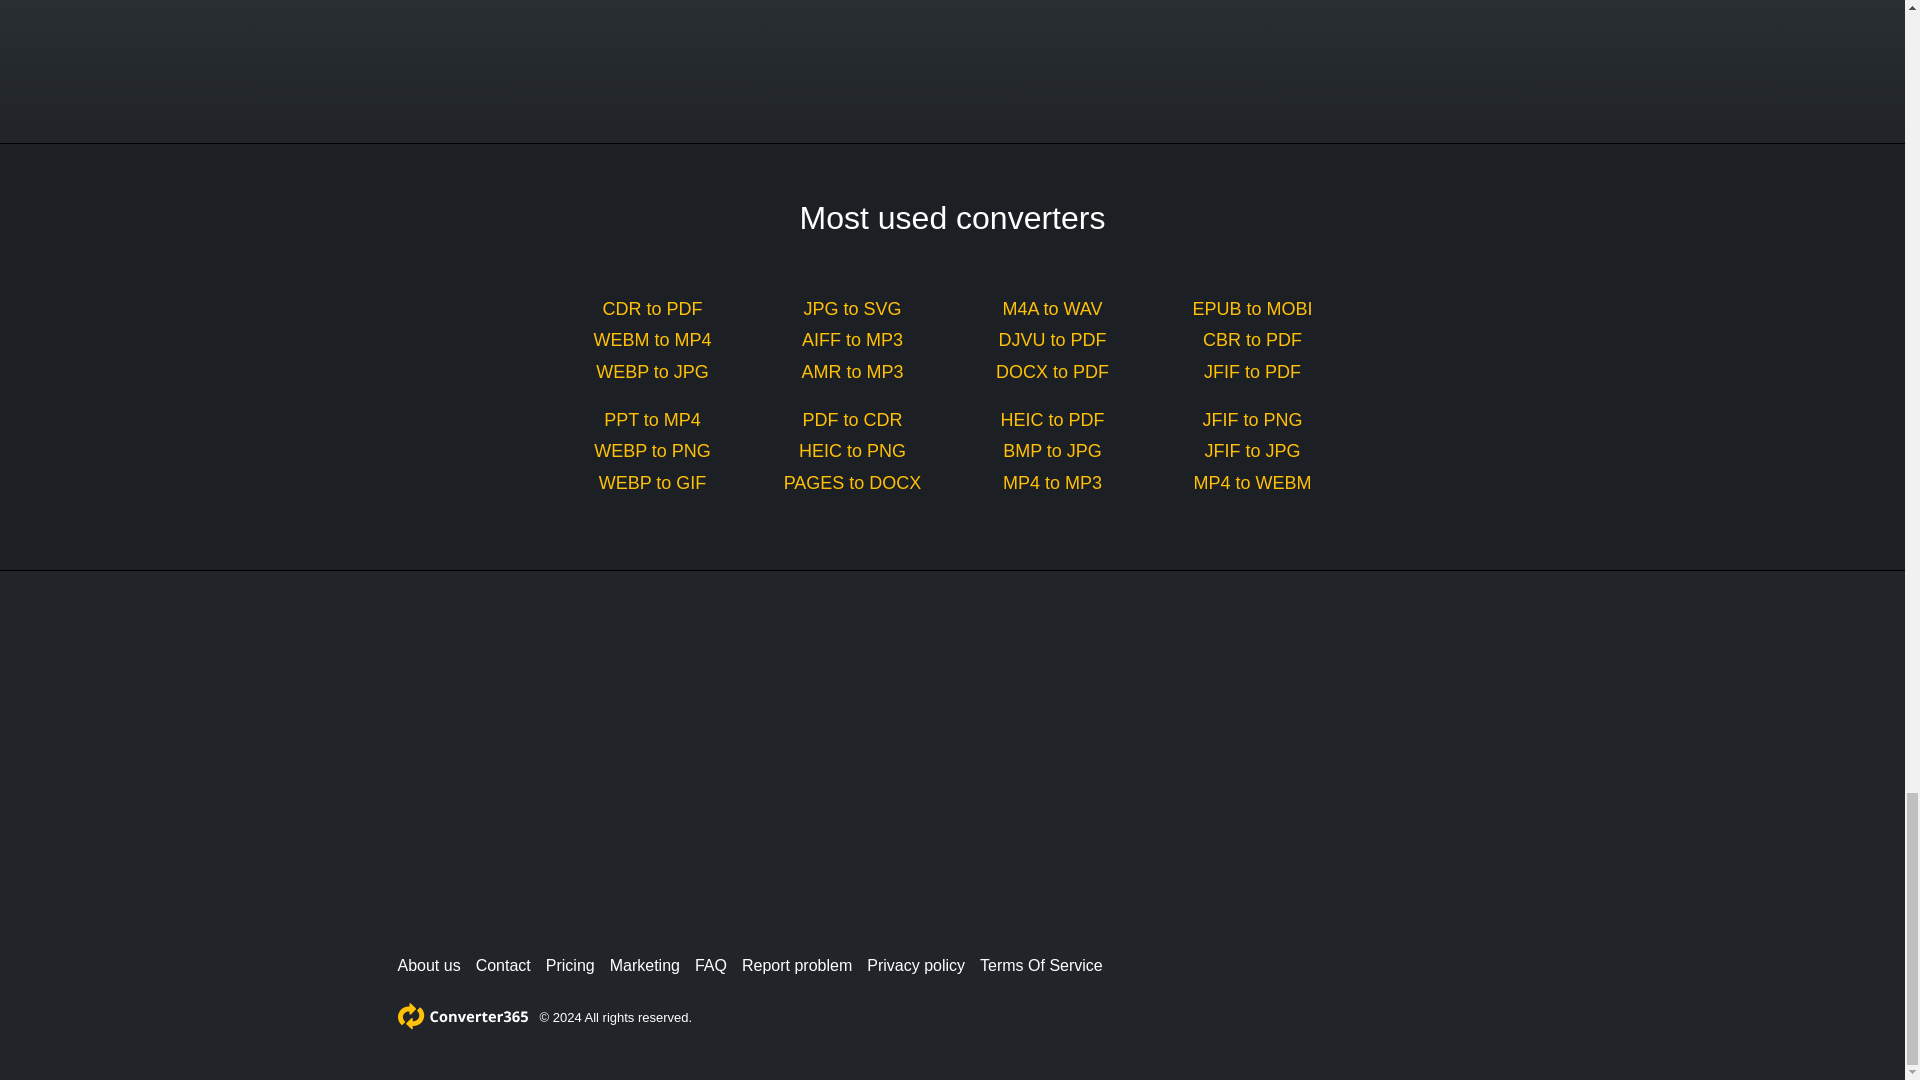 The height and width of the screenshot is (1080, 1920). What do you see at coordinates (462, 1016) in the screenshot?
I see `Converter365` at bounding box center [462, 1016].